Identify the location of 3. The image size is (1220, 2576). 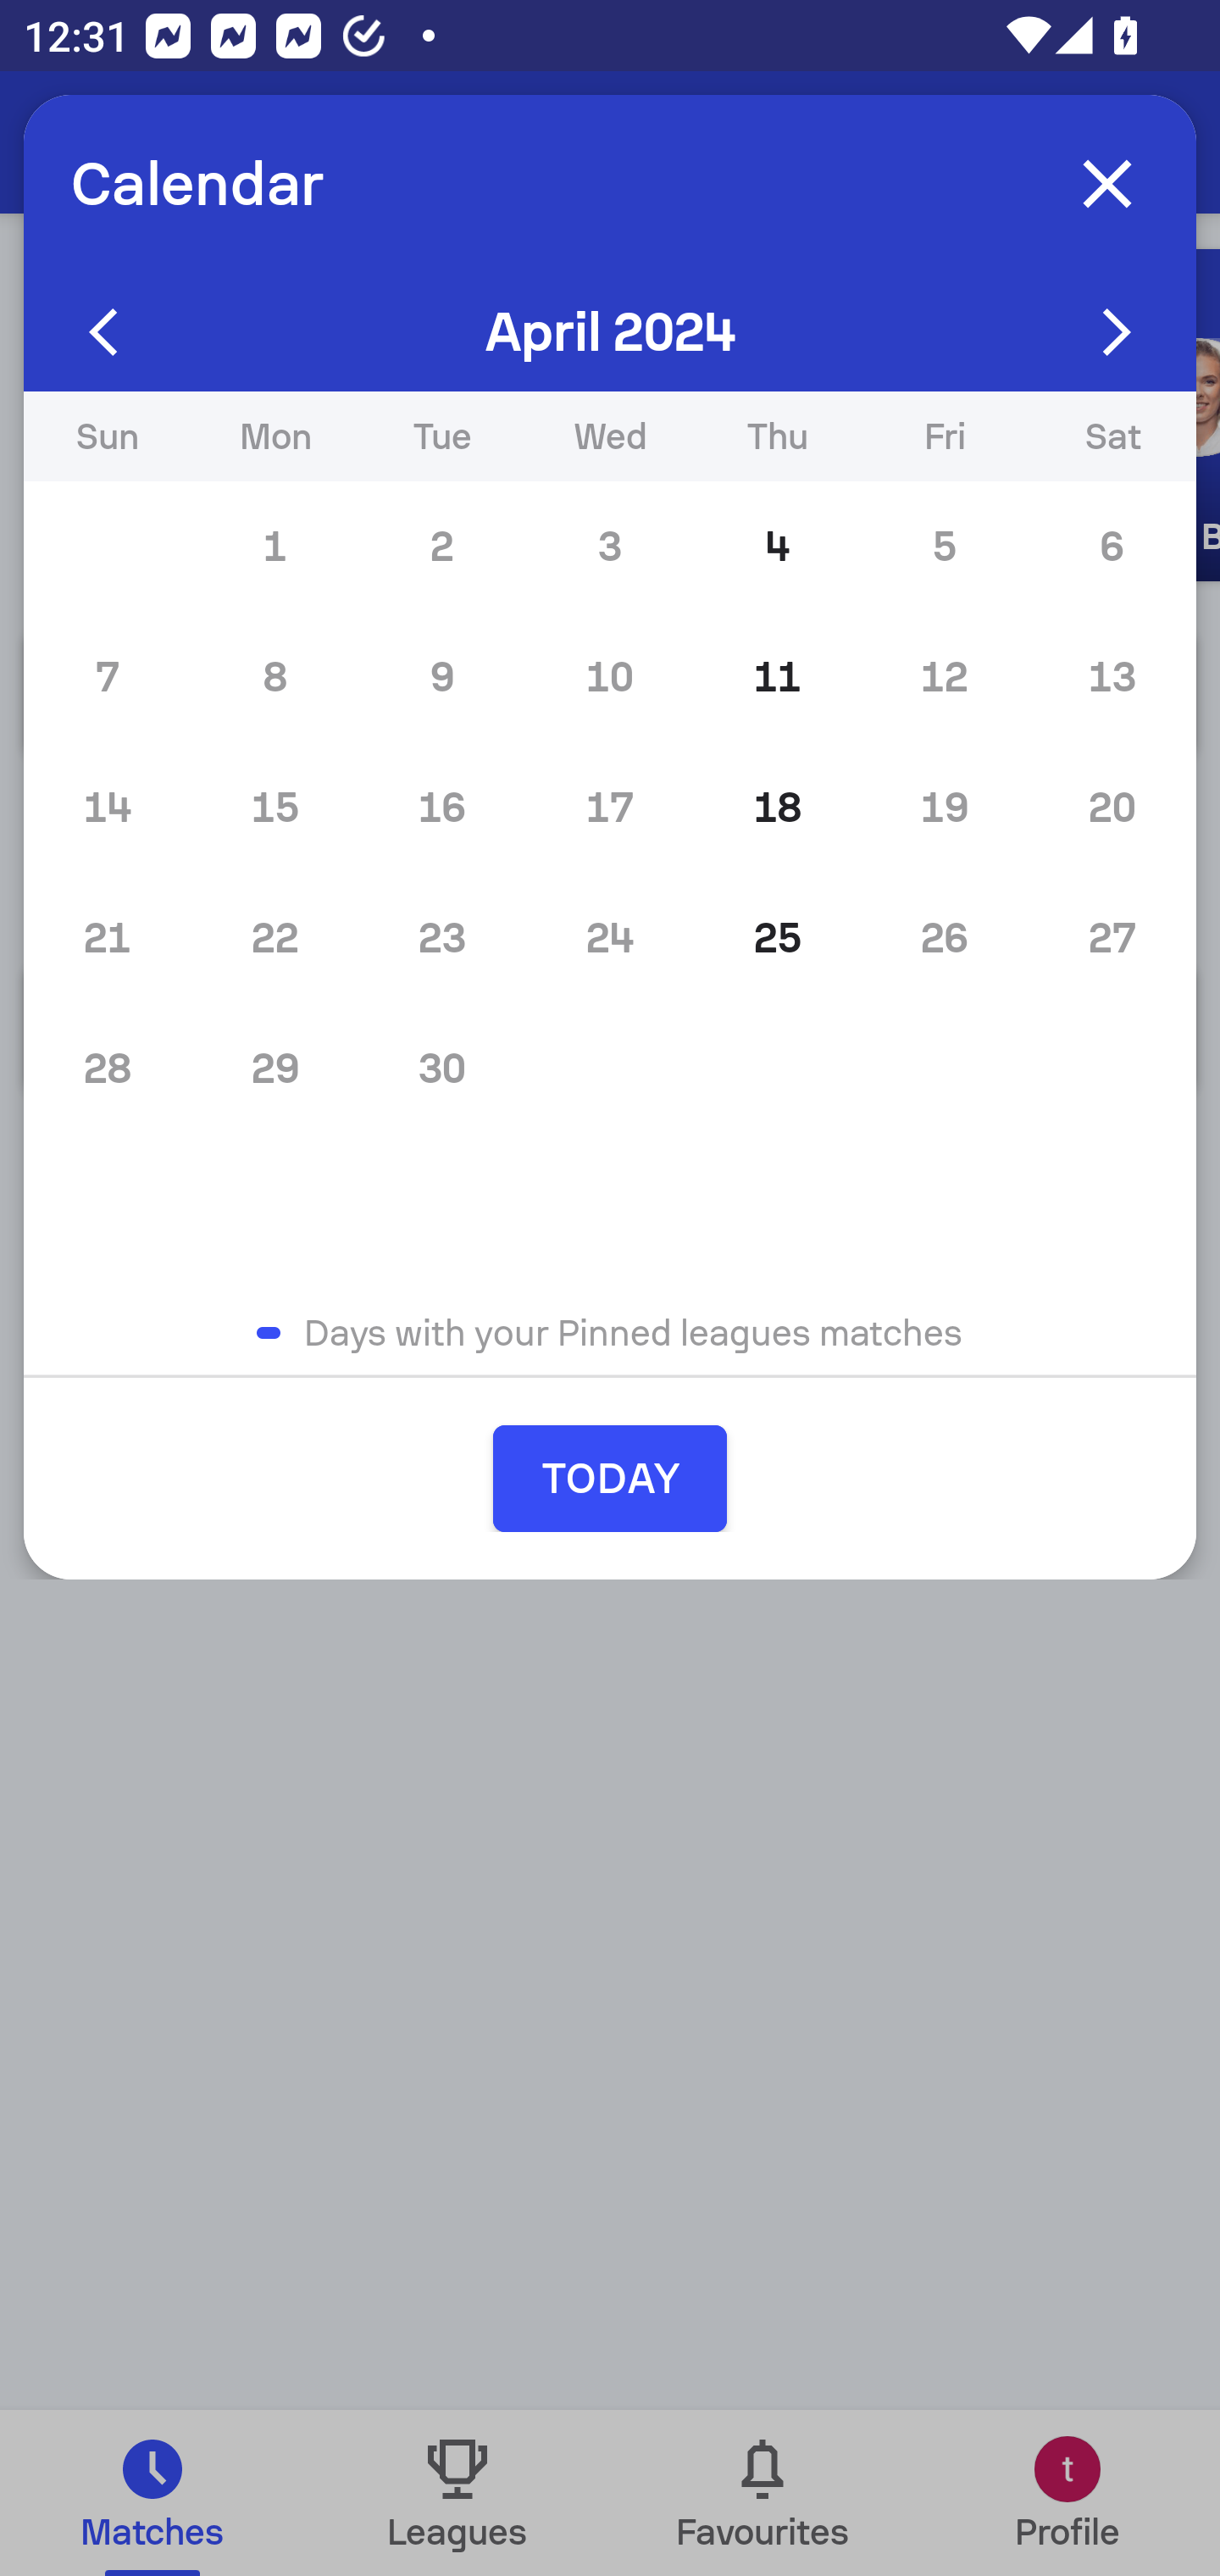
(610, 547).